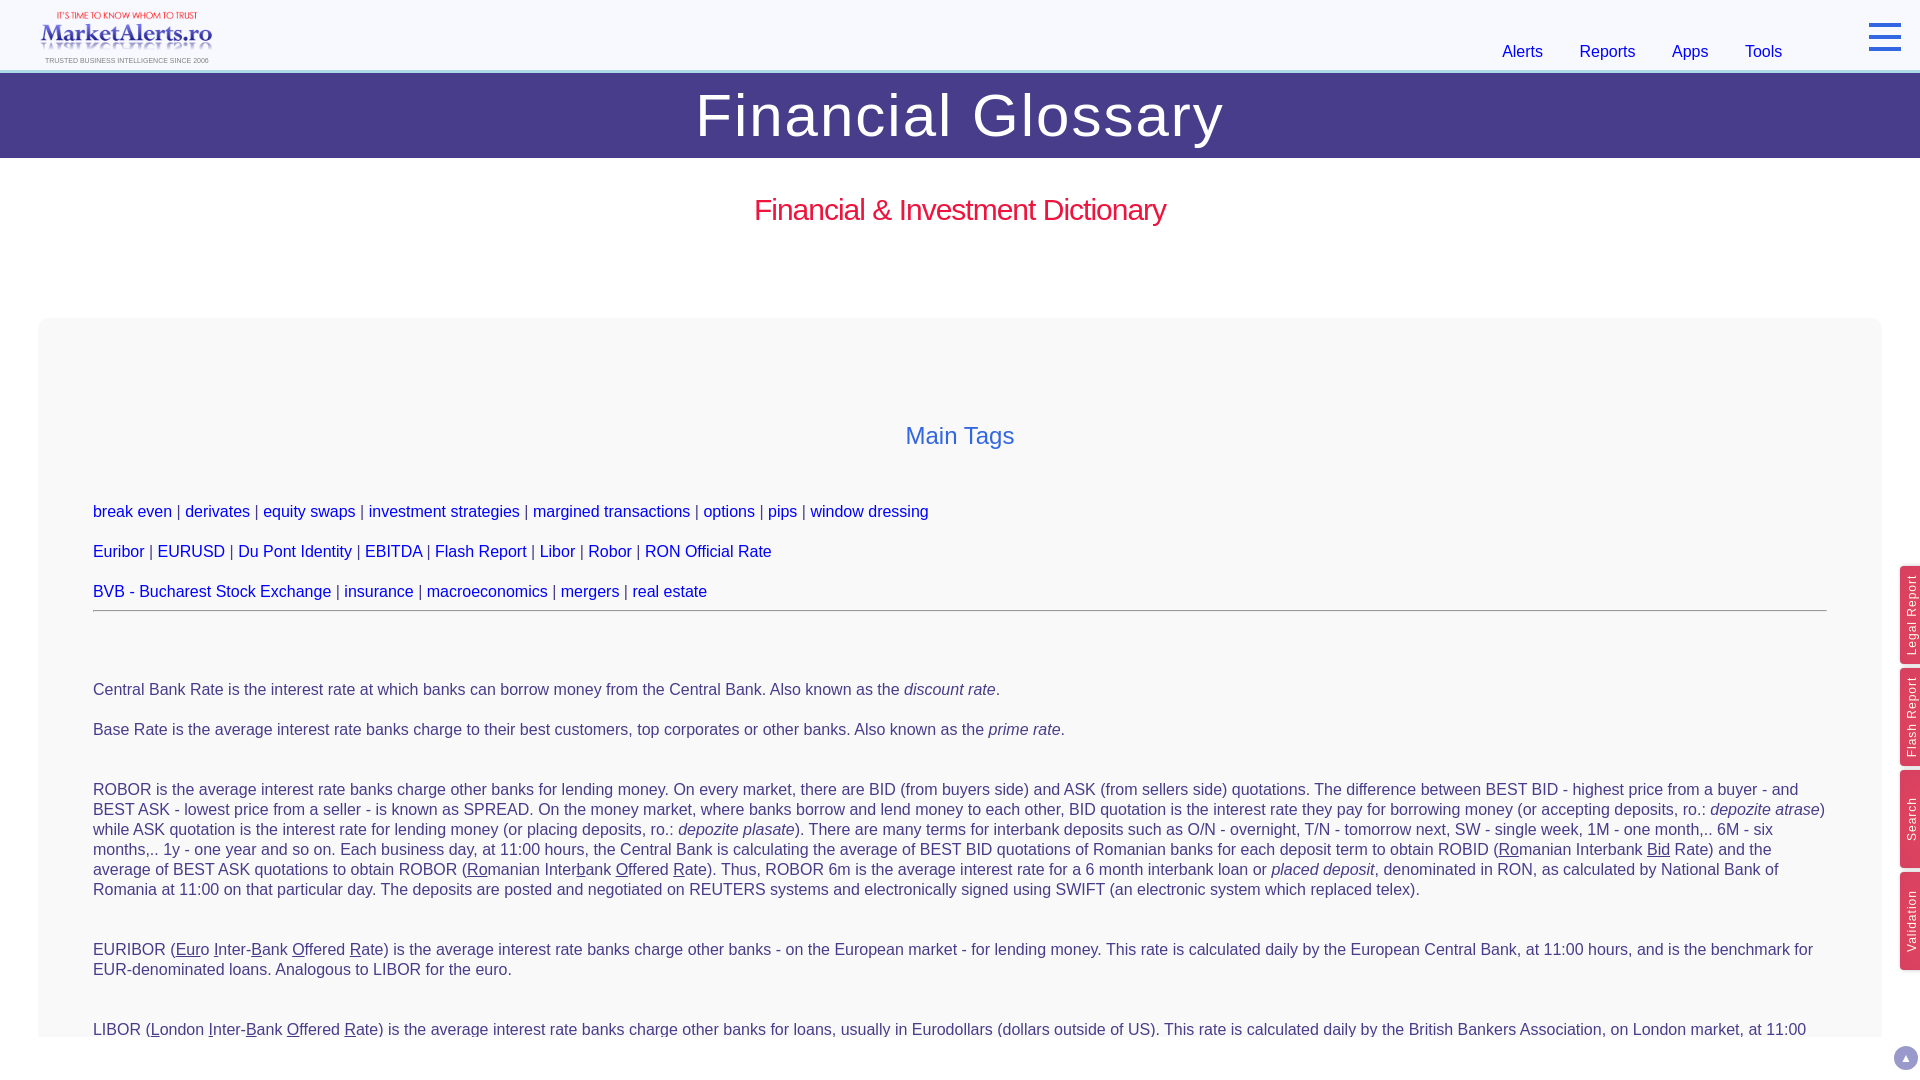 The image size is (1920, 1080). Describe the element at coordinates (1690, 52) in the screenshot. I see `Apps` at that location.